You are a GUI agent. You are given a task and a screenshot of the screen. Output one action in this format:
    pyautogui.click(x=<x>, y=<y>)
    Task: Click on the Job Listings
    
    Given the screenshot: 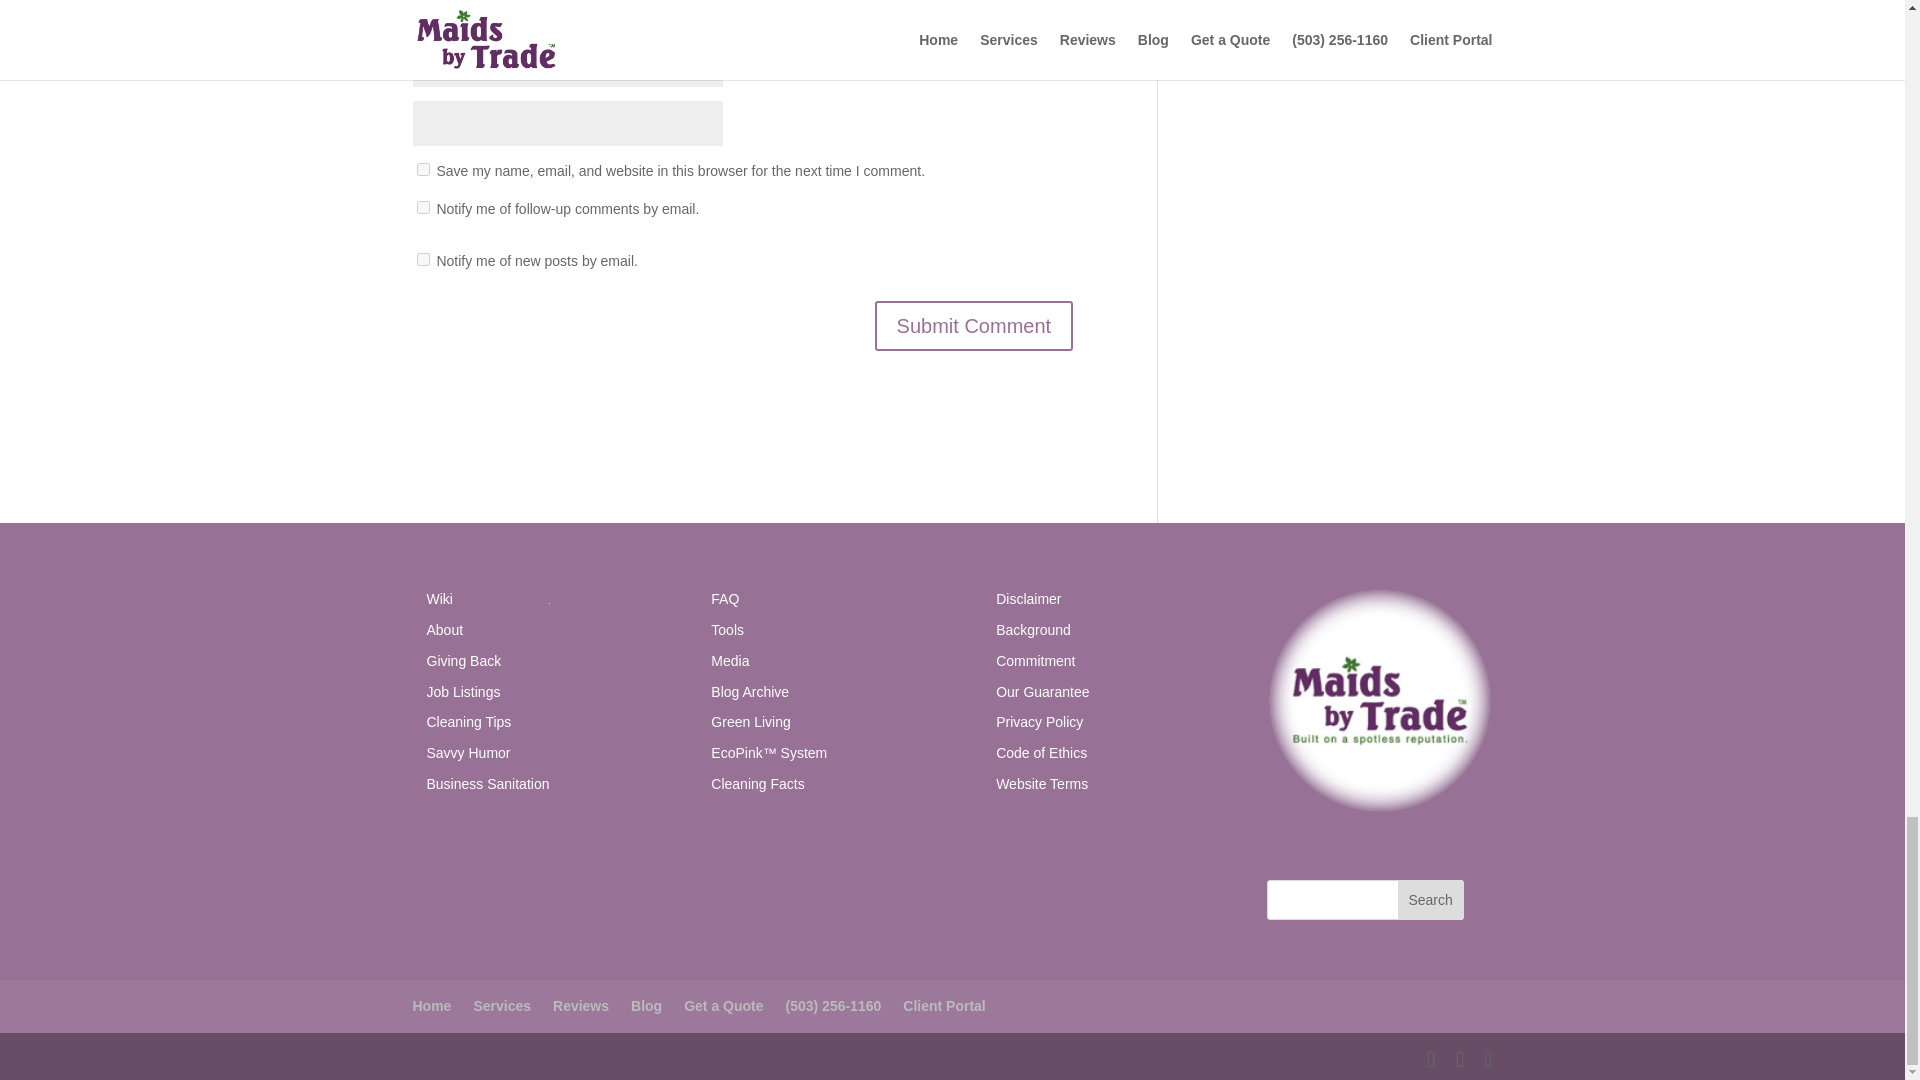 What is the action you would take?
    pyautogui.click(x=462, y=691)
    